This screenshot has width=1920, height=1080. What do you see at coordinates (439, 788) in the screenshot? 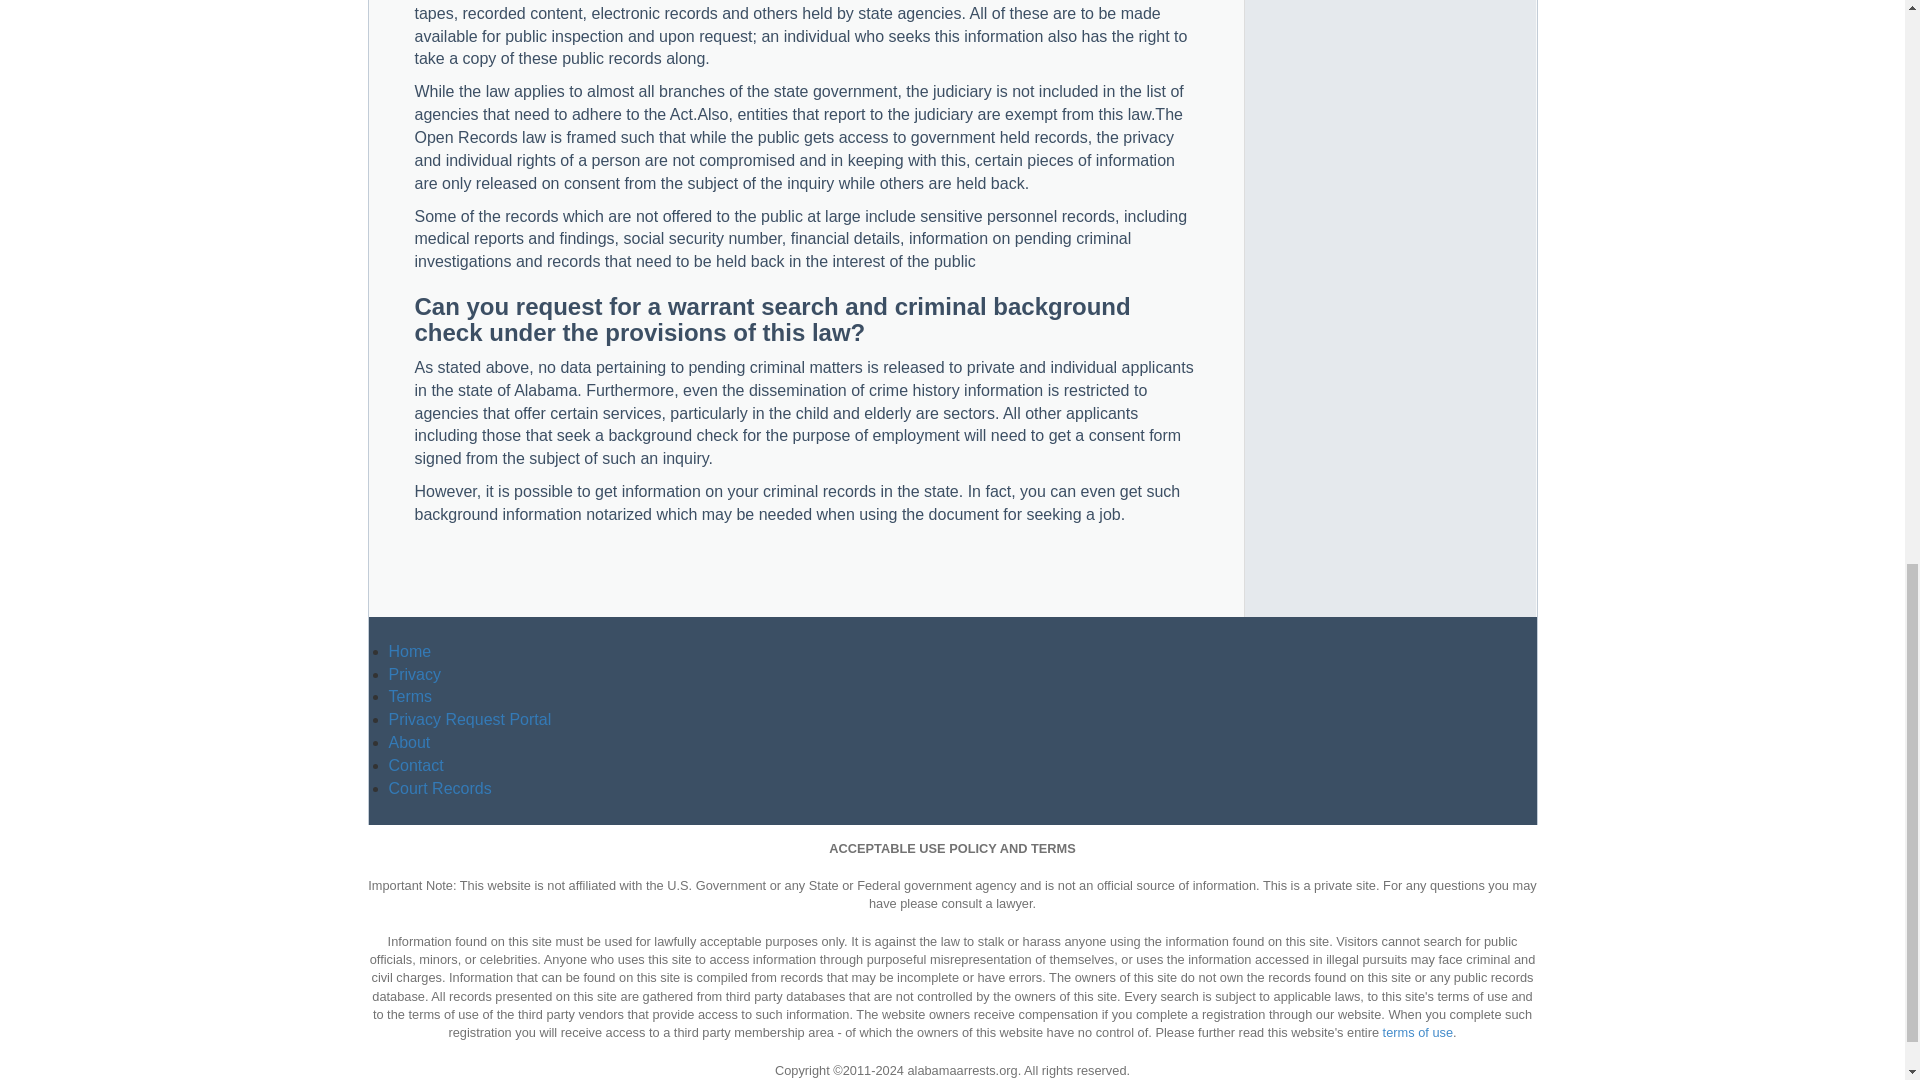
I see `Court Records` at bounding box center [439, 788].